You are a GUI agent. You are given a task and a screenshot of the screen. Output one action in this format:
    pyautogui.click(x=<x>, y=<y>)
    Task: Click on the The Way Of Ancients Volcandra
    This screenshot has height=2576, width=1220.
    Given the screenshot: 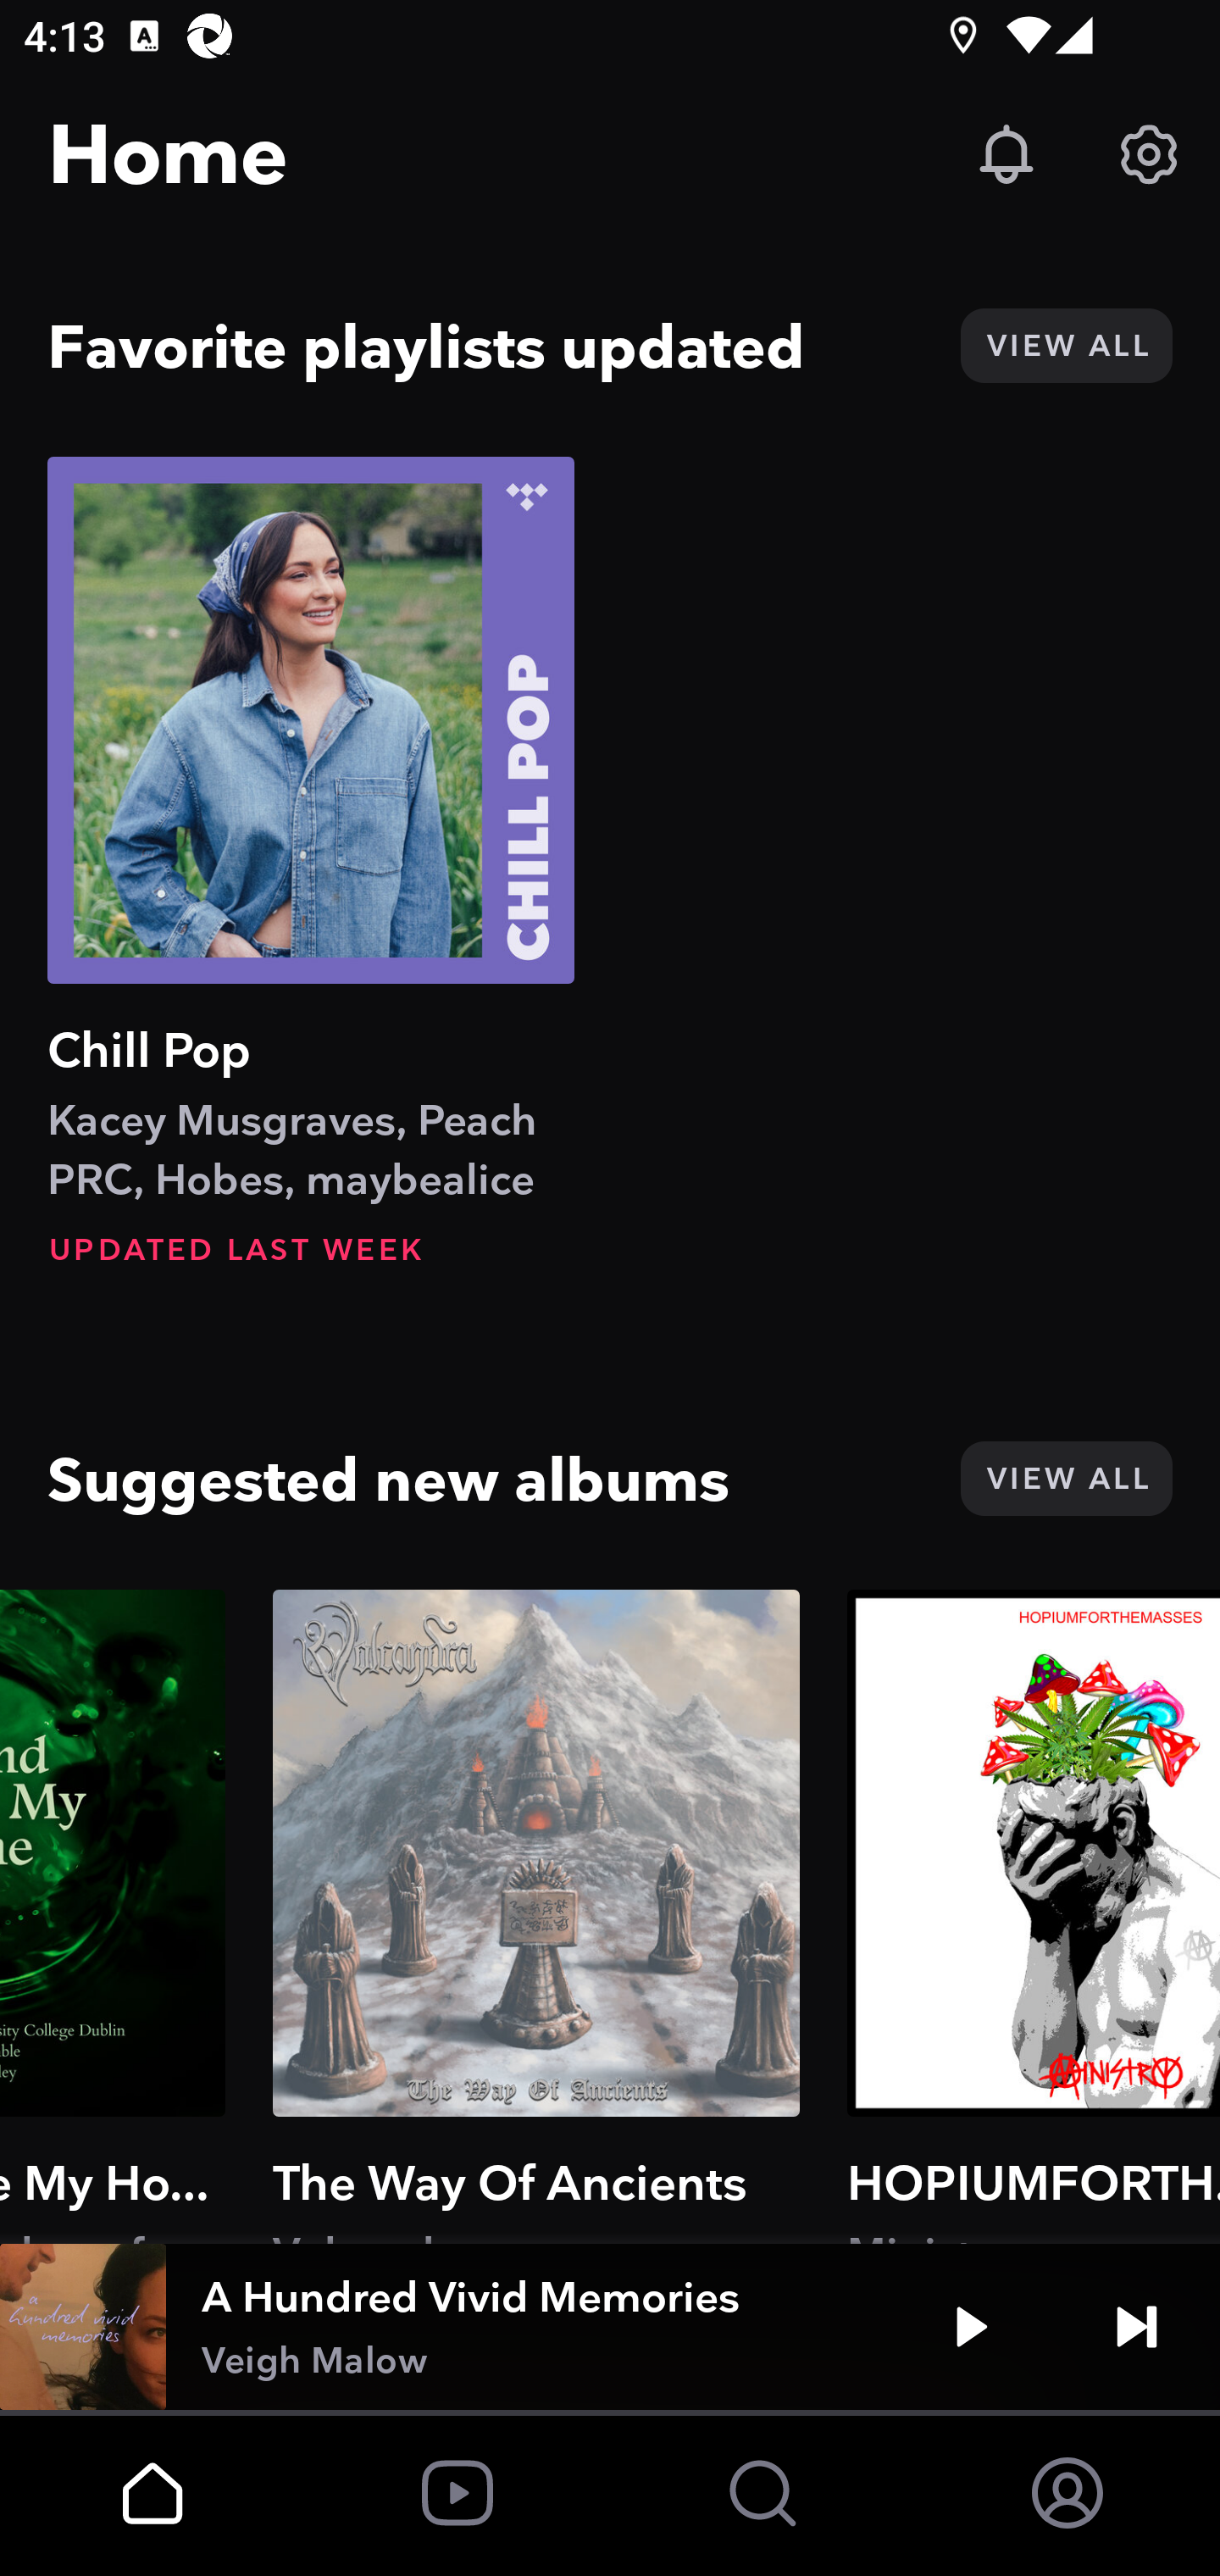 What is the action you would take?
    pyautogui.click(x=536, y=1916)
    